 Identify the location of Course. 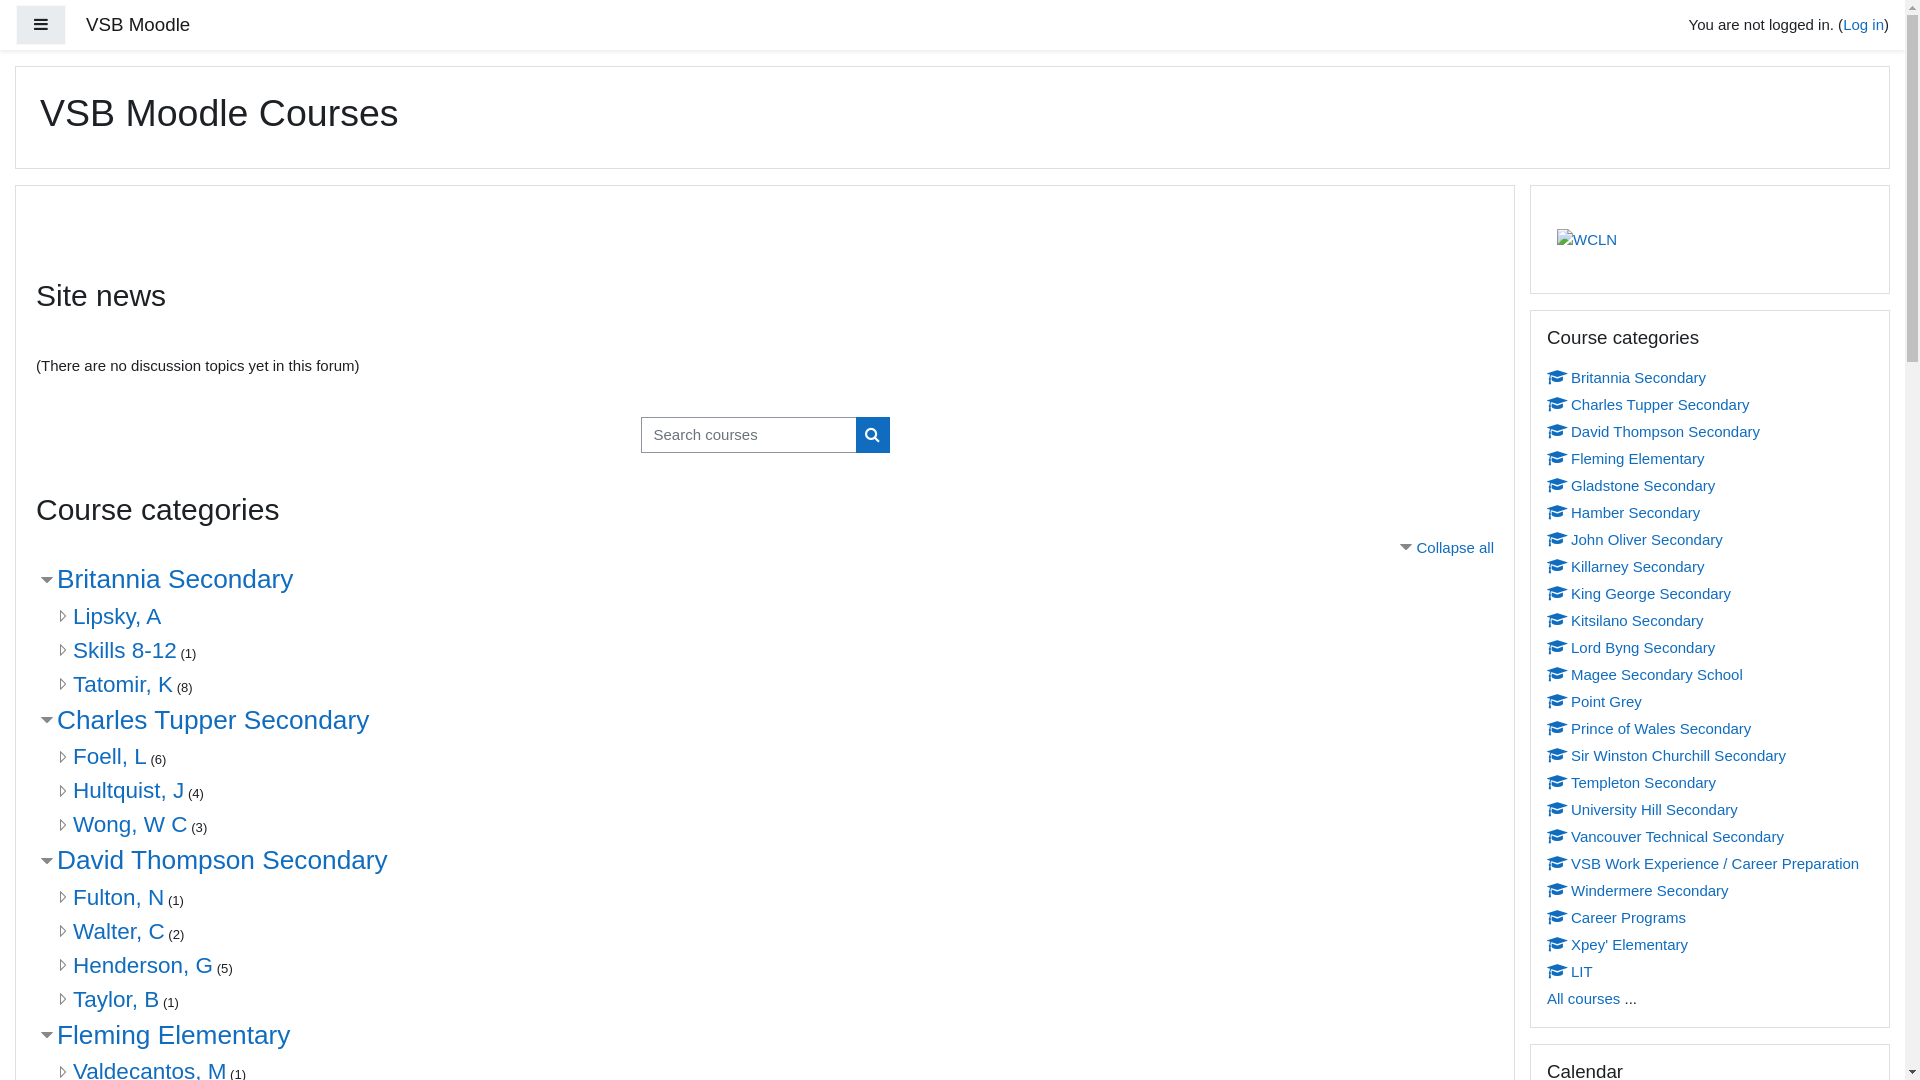
(1555, 376).